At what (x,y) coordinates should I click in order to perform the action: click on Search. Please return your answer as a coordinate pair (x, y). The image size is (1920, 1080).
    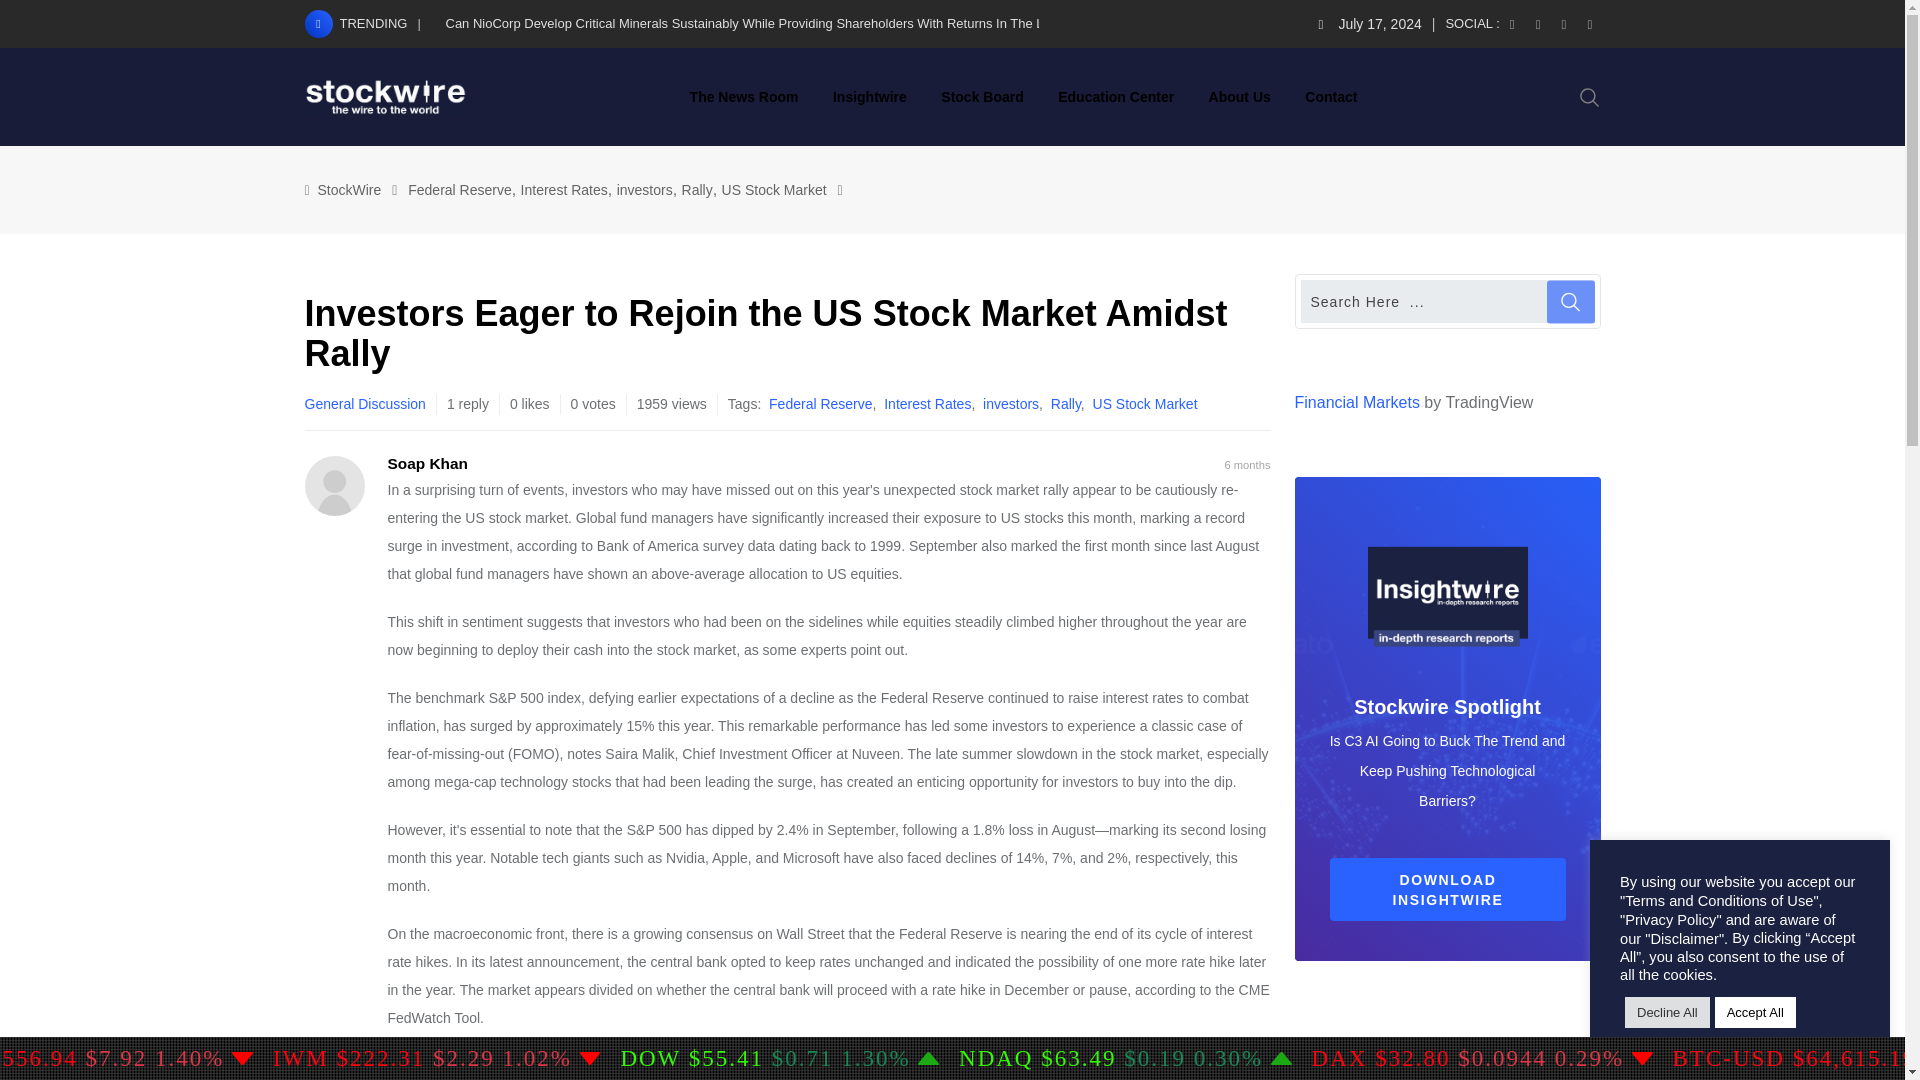
    Looking at the image, I should click on (1590, 96).